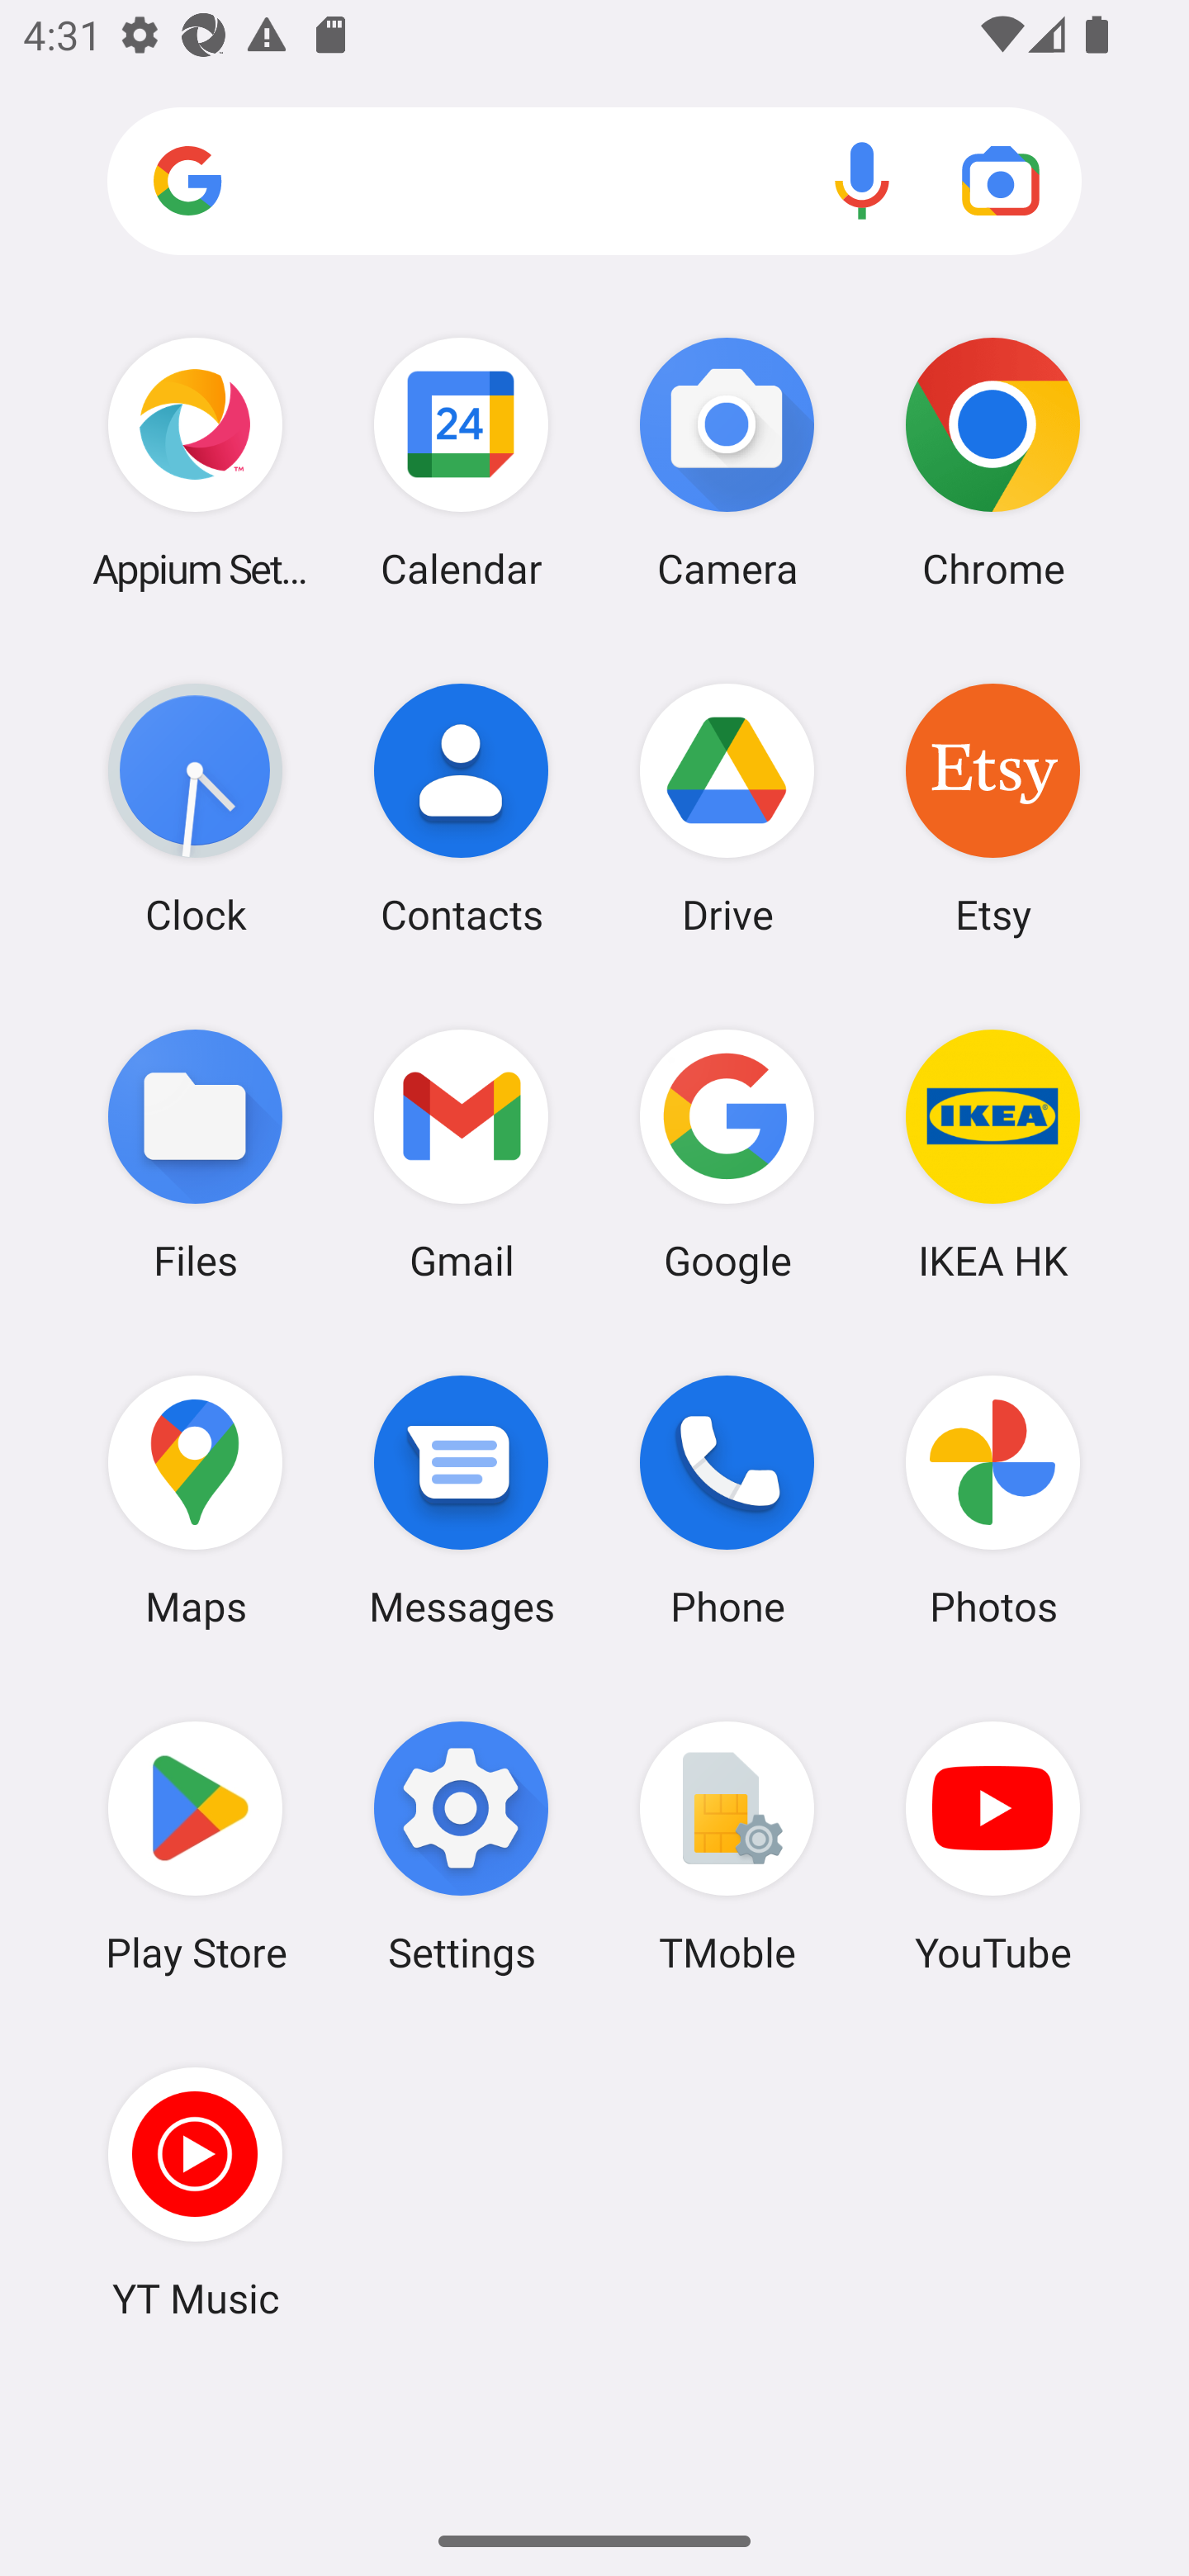  What do you see at coordinates (195, 462) in the screenshot?
I see `Appium Settings` at bounding box center [195, 462].